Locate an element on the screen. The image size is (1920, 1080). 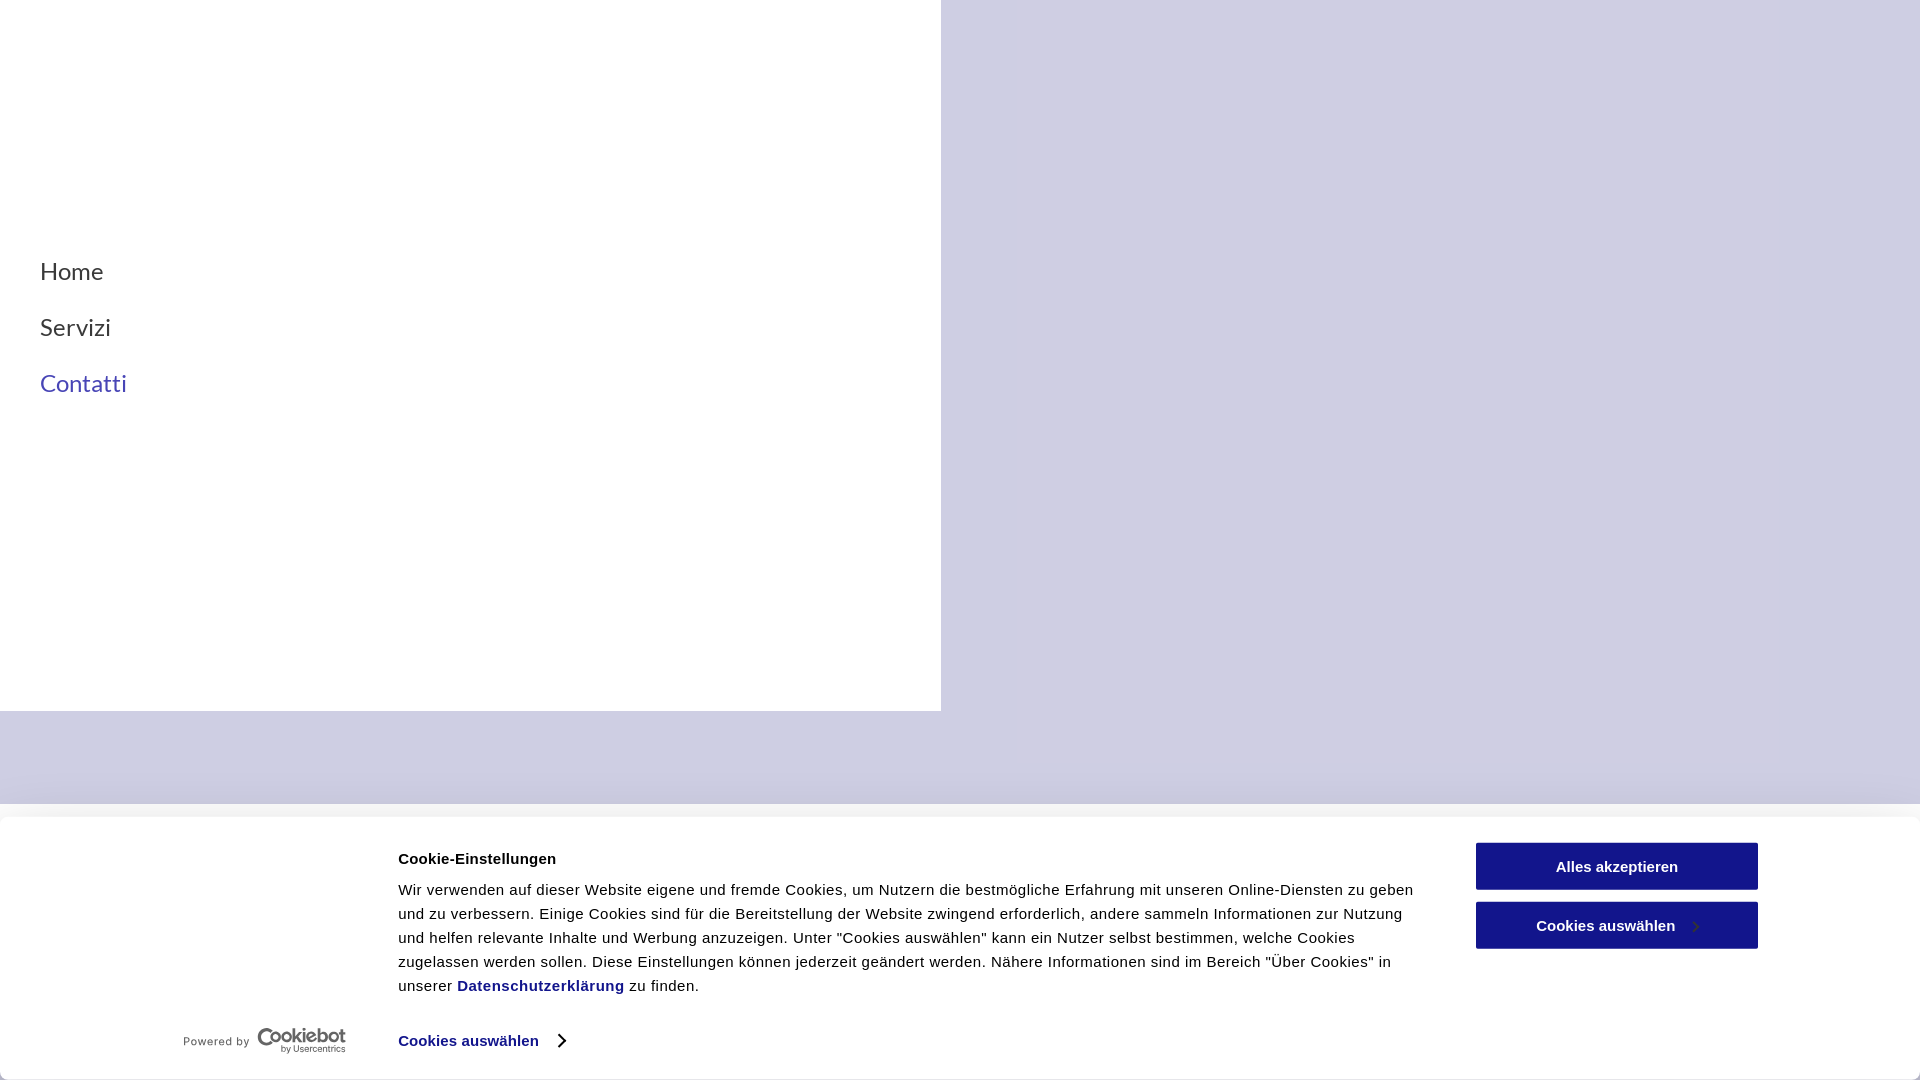
Alles akzeptieren is located at coordinates (1617, 866).